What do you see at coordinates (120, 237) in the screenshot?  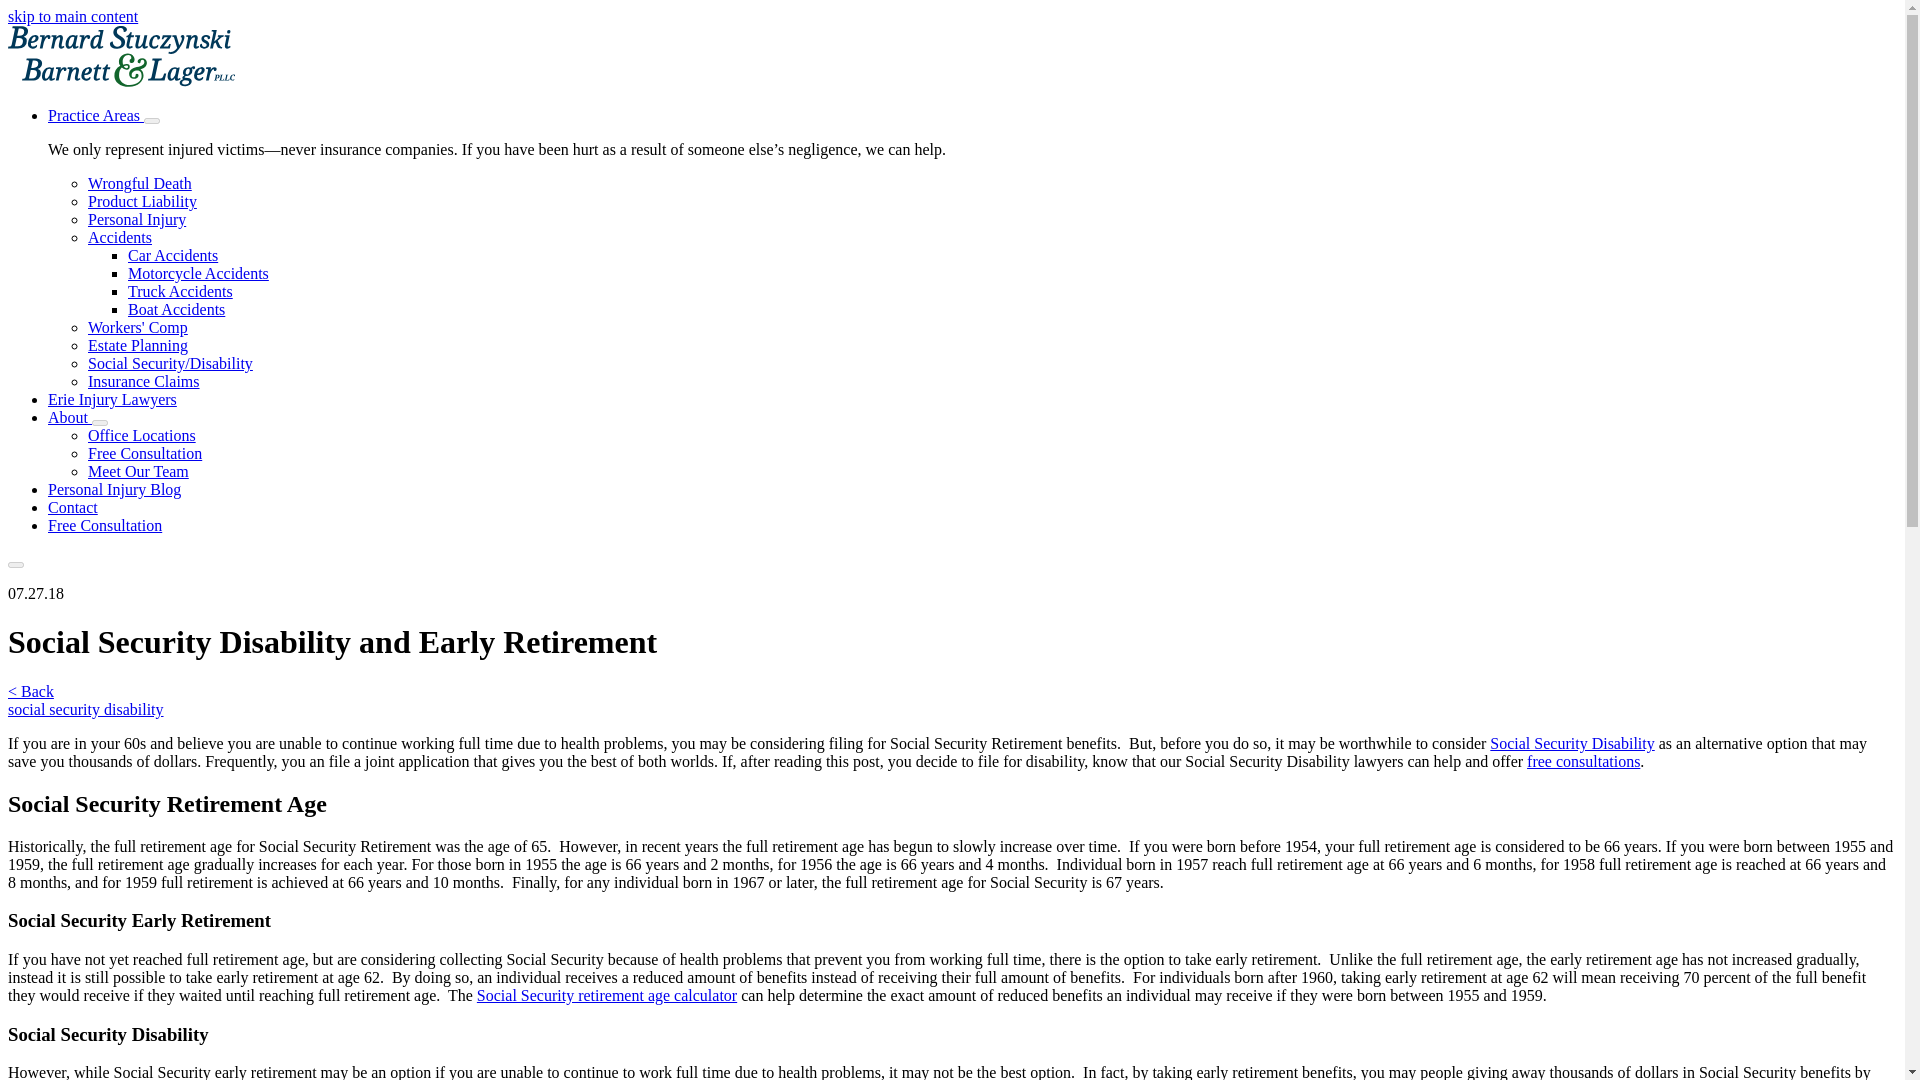 I see `Accidents` at bounding box center [120, 237].